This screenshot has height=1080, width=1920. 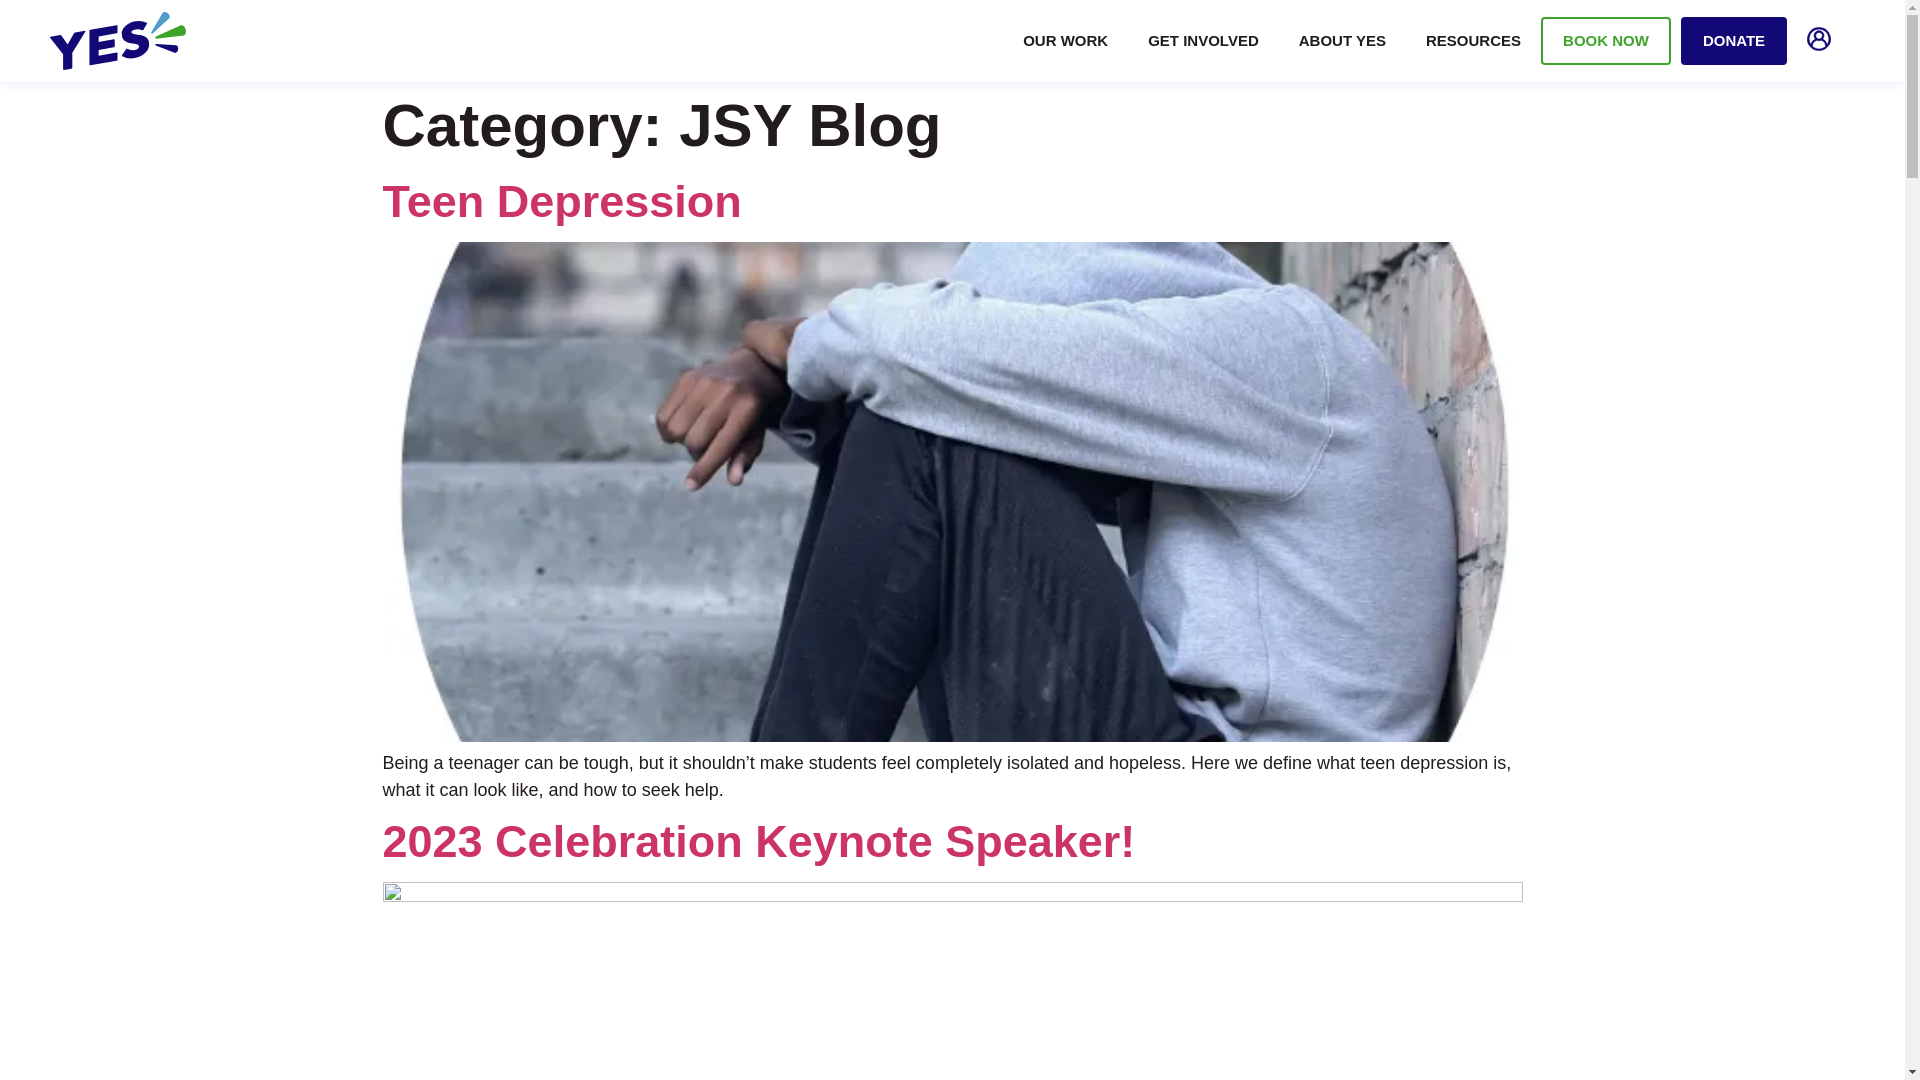 What do you see at coordinates (1342, 40) in the screenshot?
I see `ABOUT YES` at bounding box center [1342, 40].